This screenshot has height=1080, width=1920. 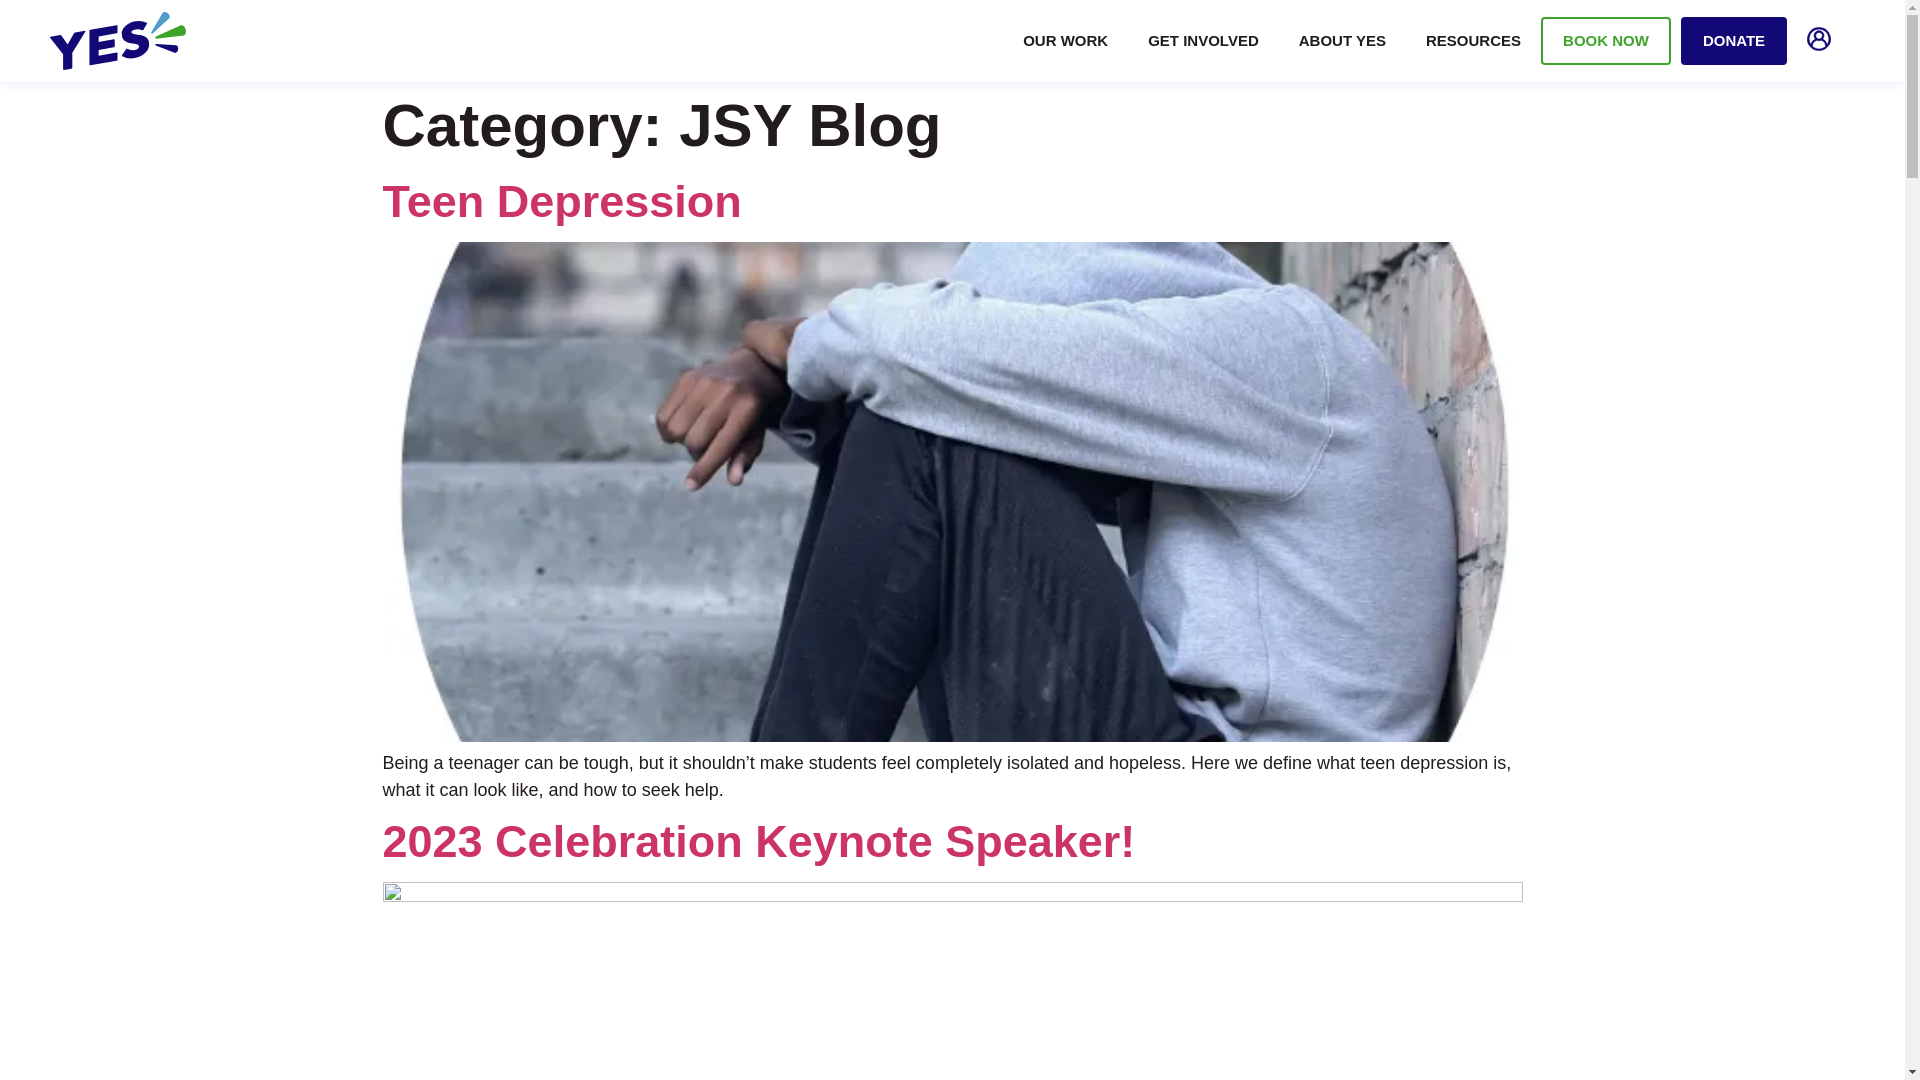 What do you see at coordinates (1342, 40) in the screenshot?
I see `ABOUT YES` at bounding box center [1342, 40].